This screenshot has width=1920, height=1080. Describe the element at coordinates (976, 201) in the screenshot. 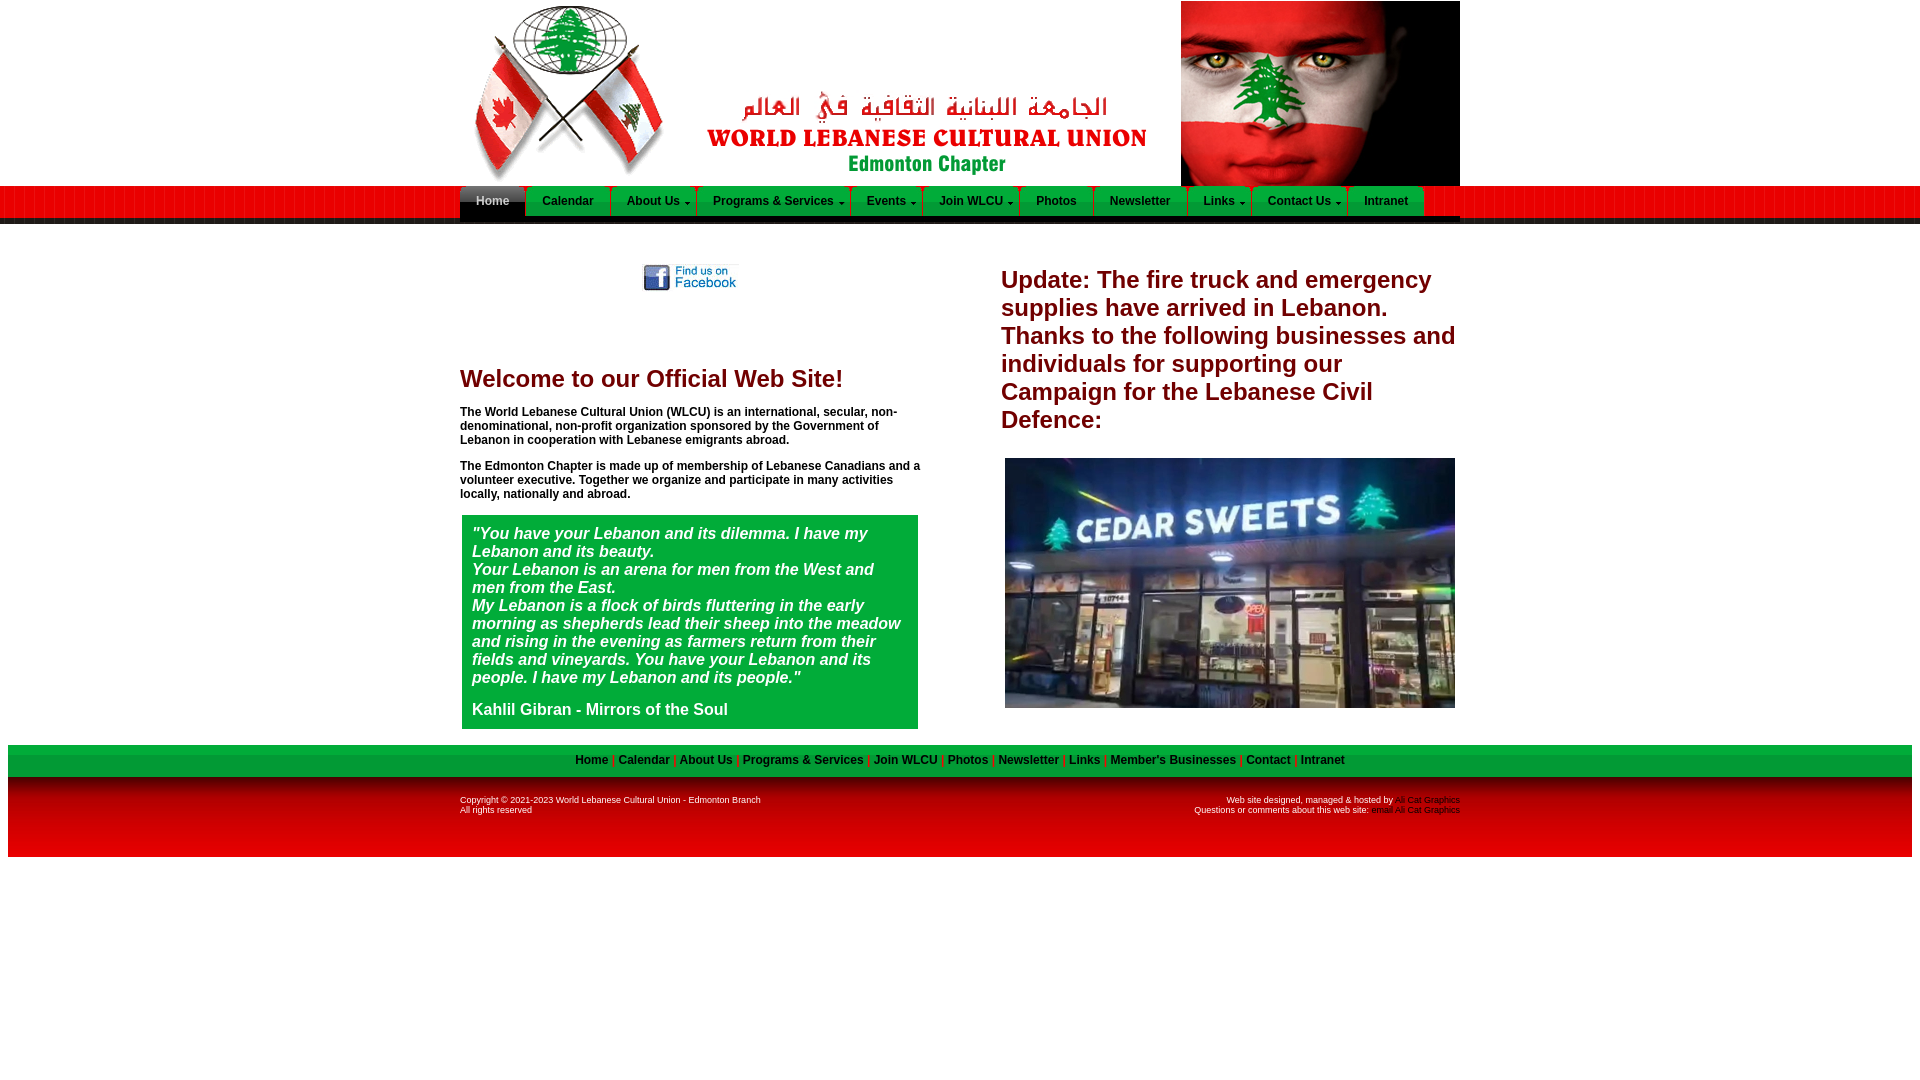

I see `Join WLCU` at that location.